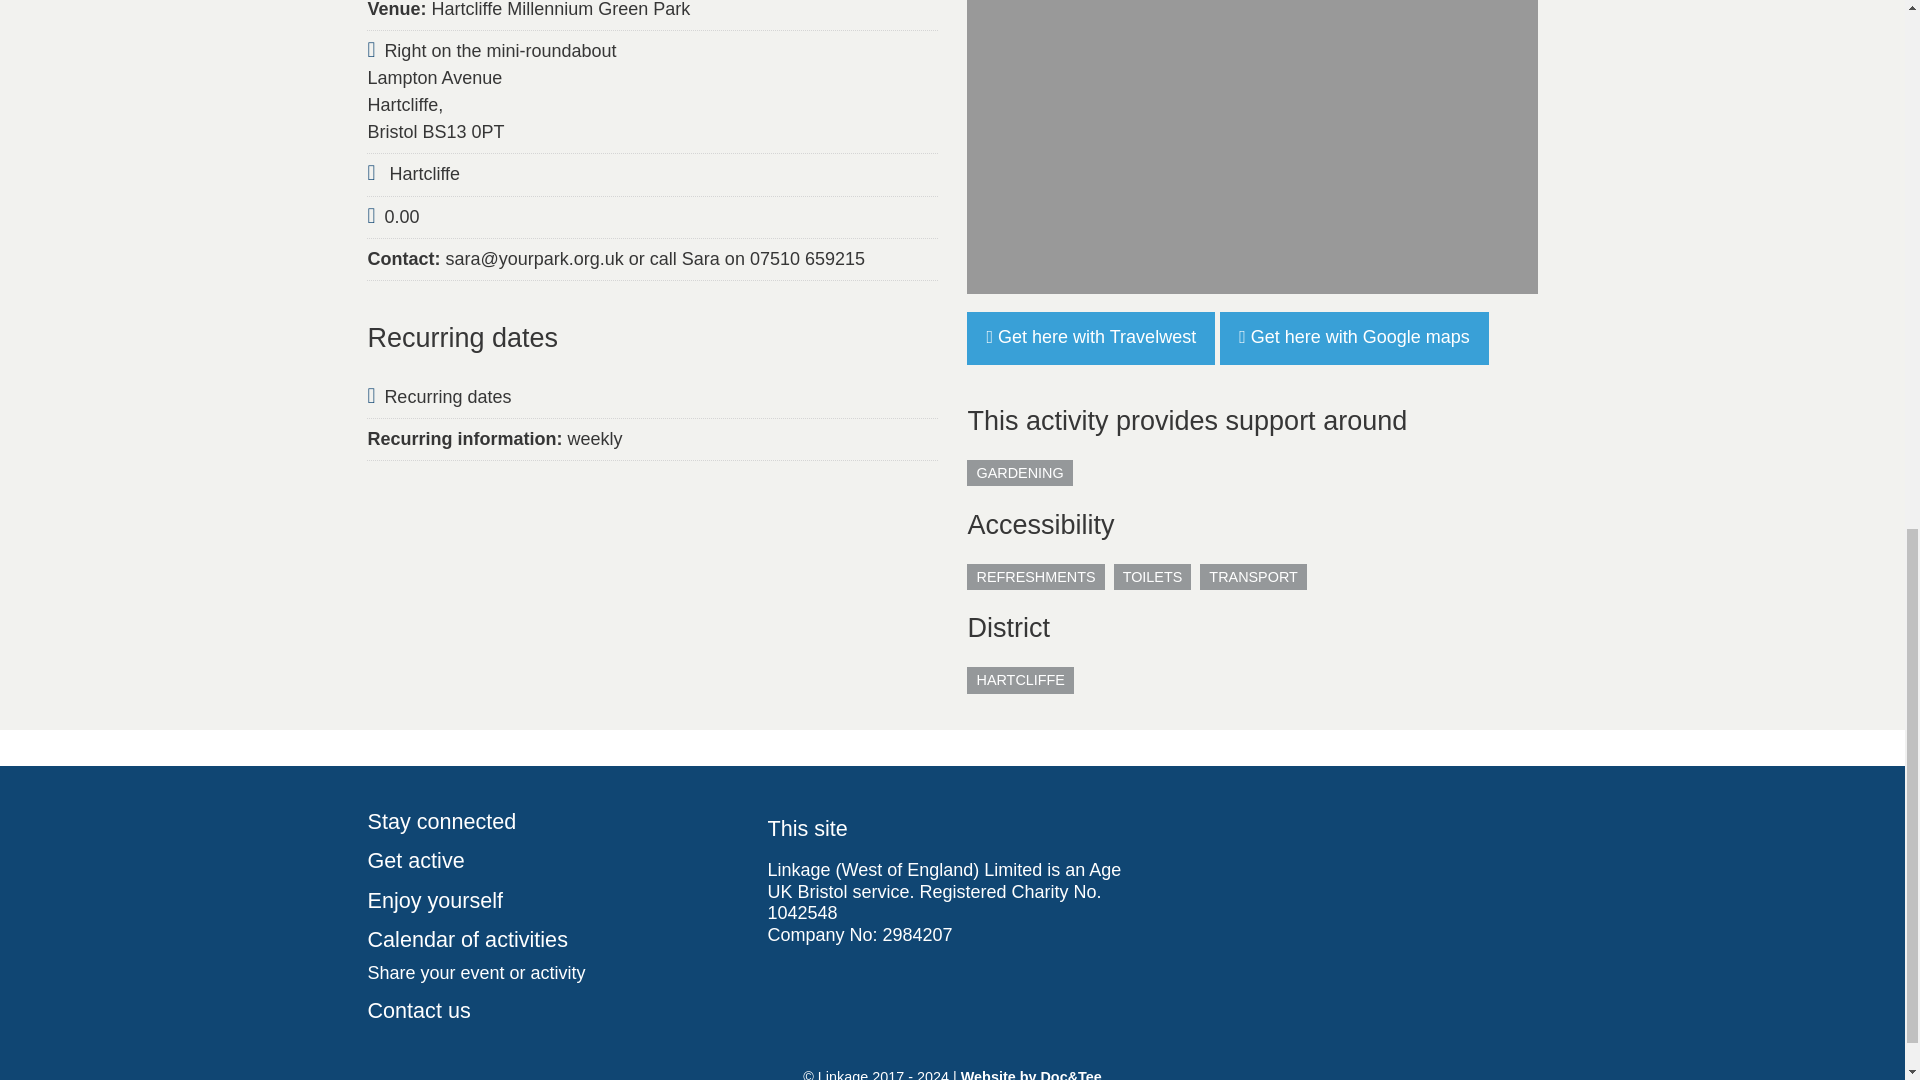 The height and width of the screenshot is (1080, 1920). I want to click on Get here with Travelwest, so click(1091, 338).